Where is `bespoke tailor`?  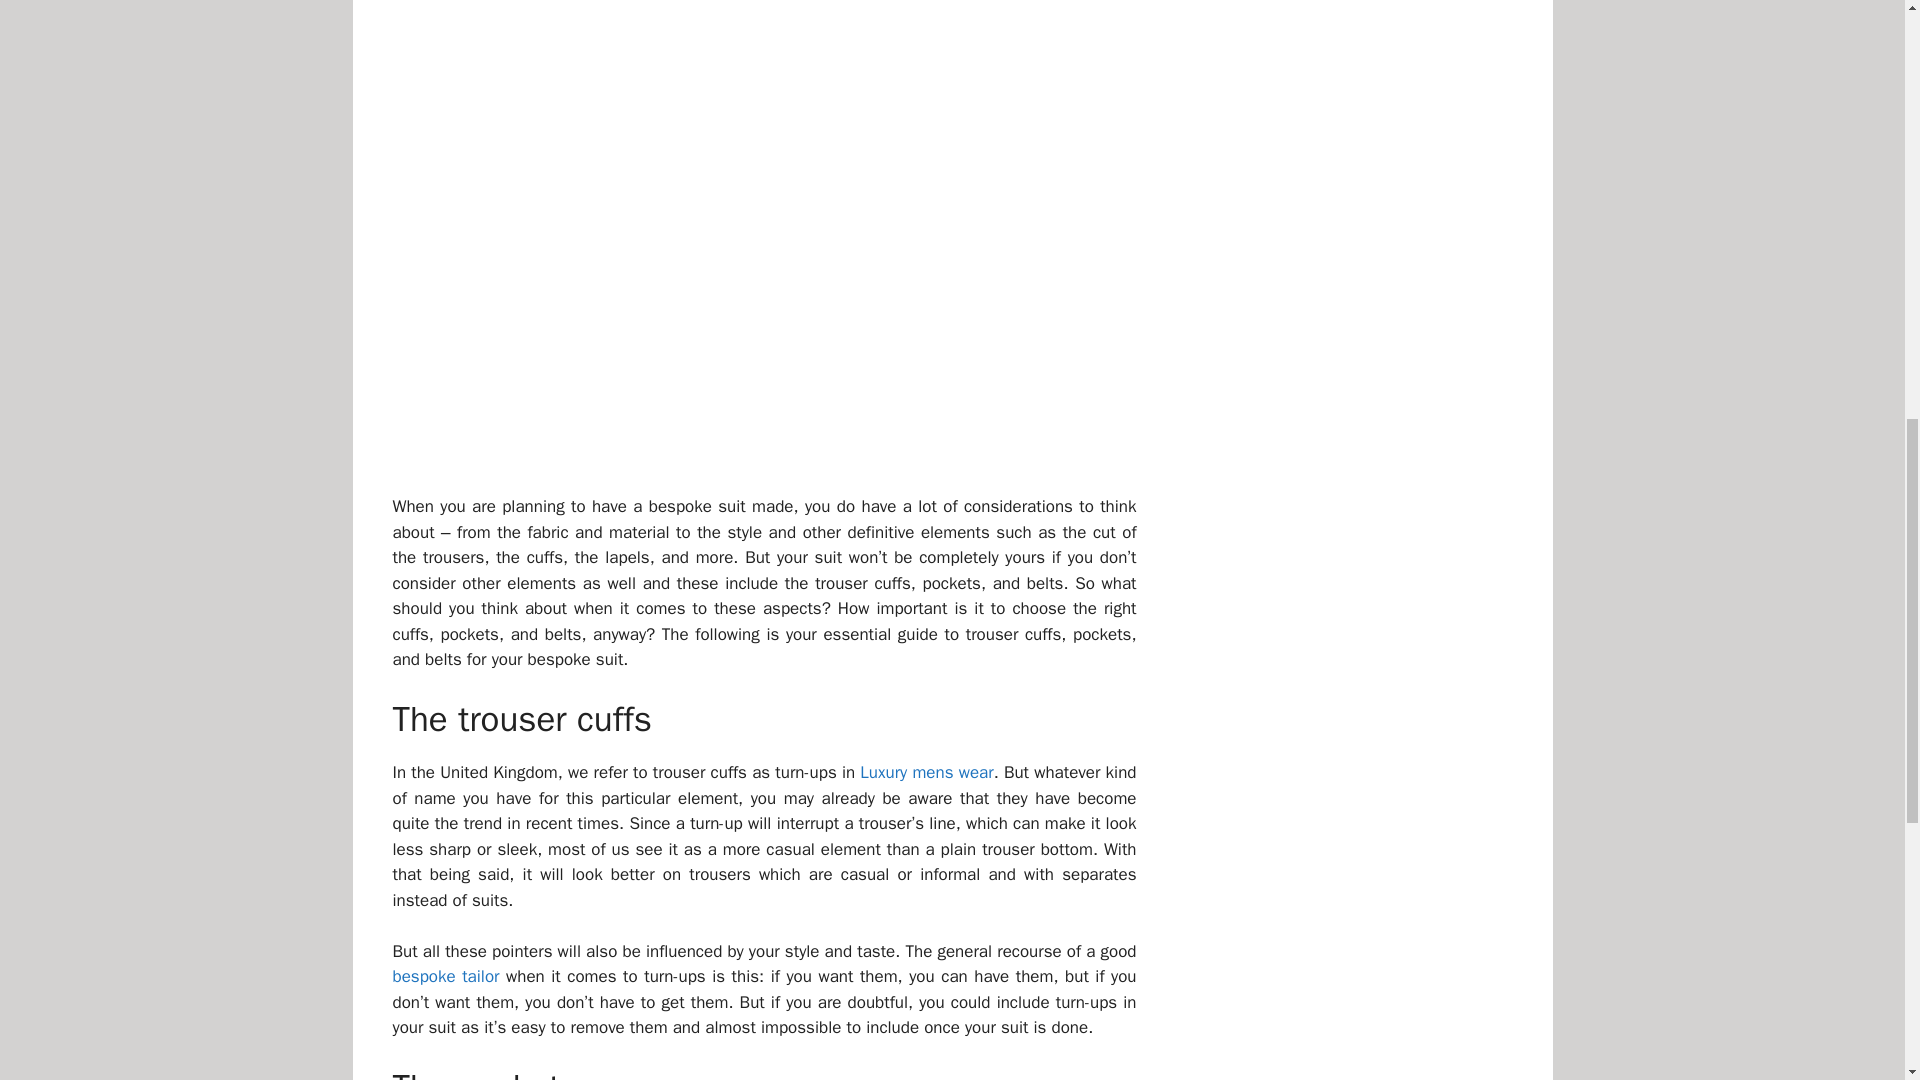
bespoke tailor is located at coordinates (445, 976).